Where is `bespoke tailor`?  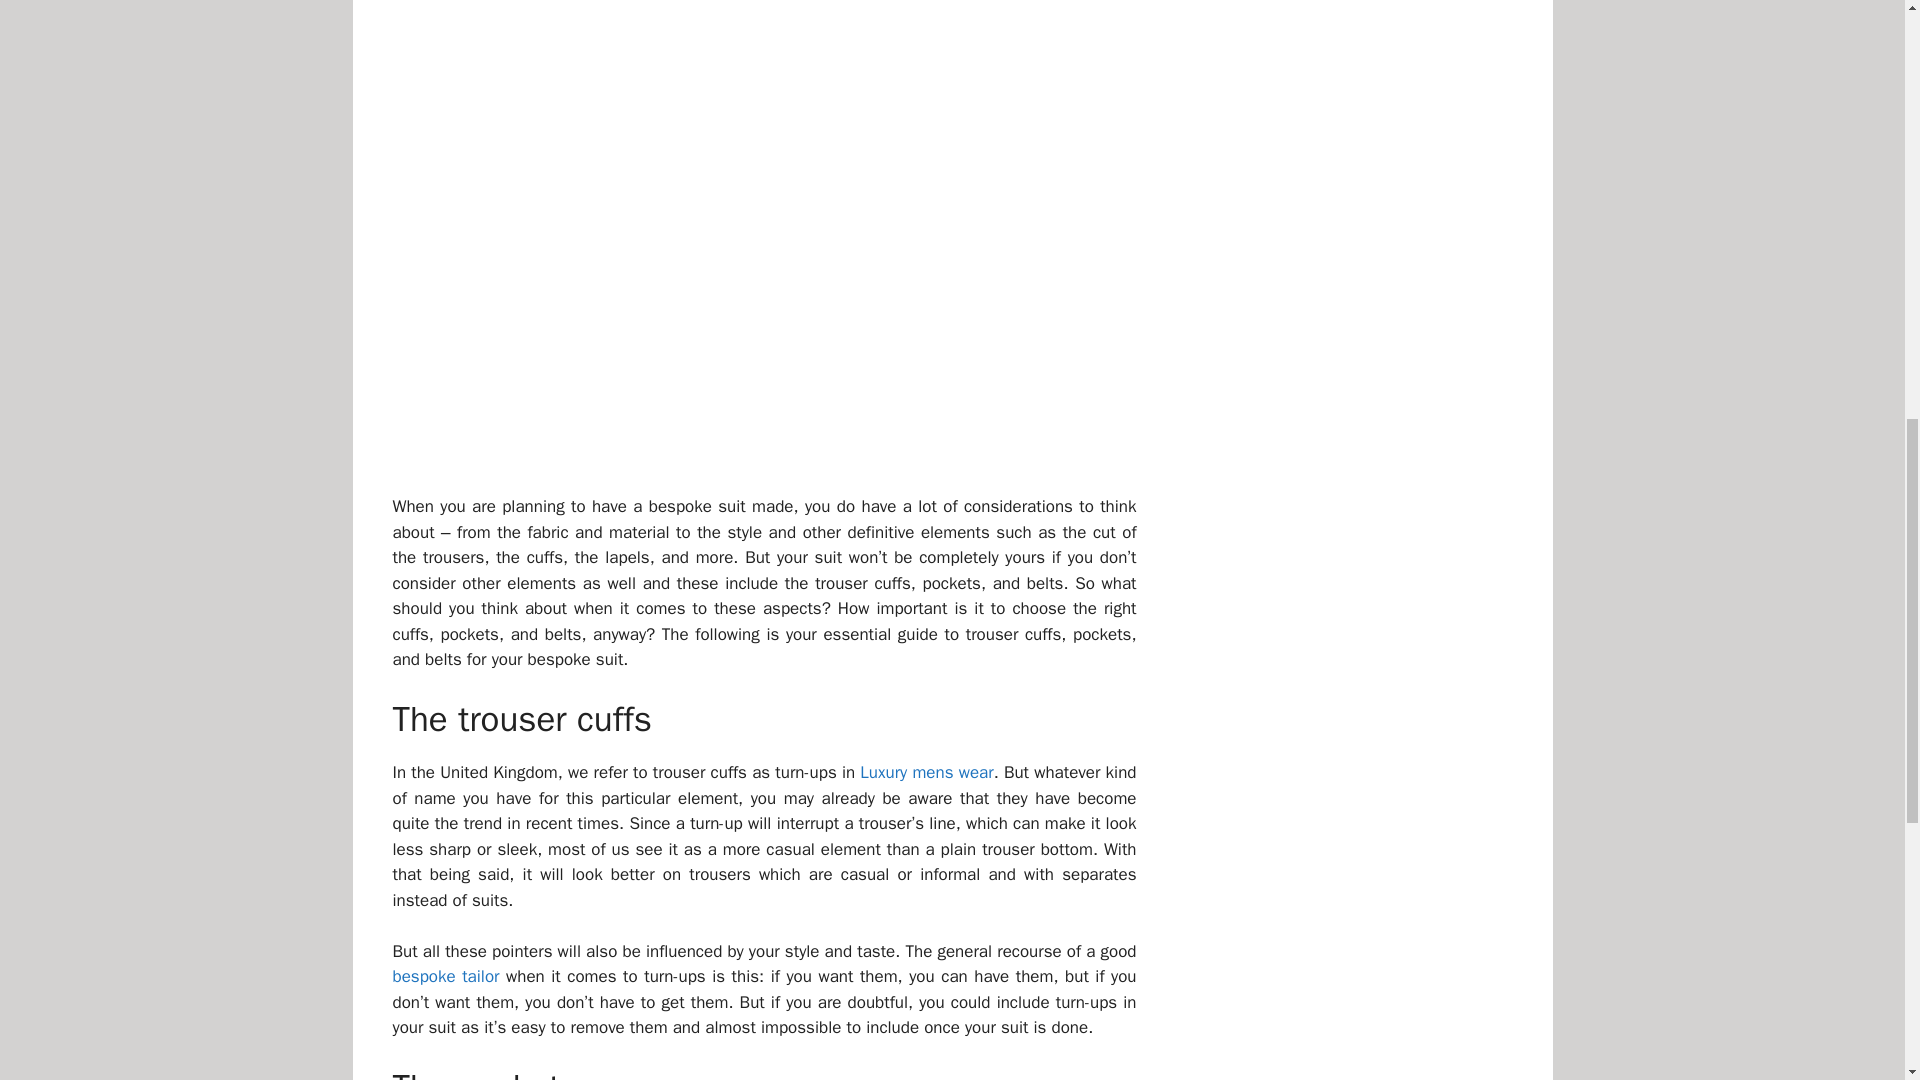
bespoke tailor is located at coordinates (445, 976).